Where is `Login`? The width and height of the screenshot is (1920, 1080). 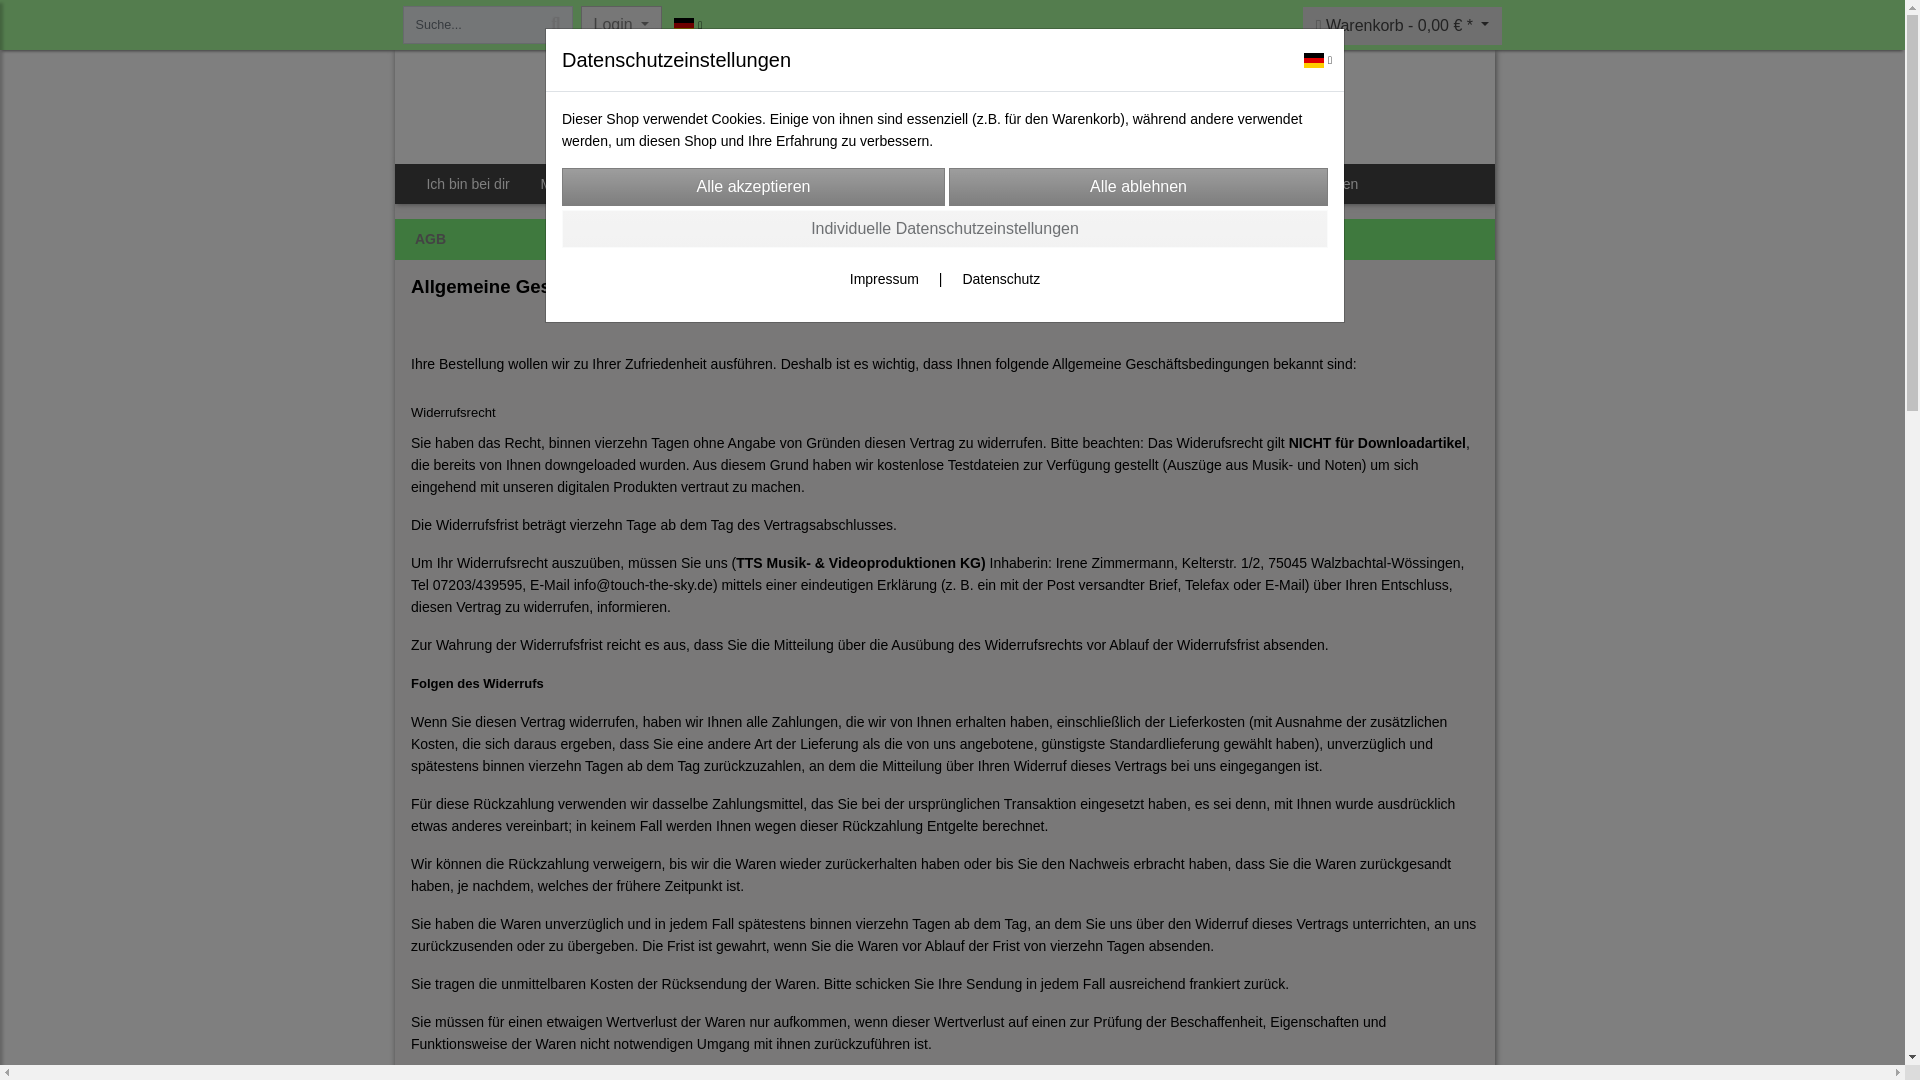 Login is located at coordinates (620, 25).